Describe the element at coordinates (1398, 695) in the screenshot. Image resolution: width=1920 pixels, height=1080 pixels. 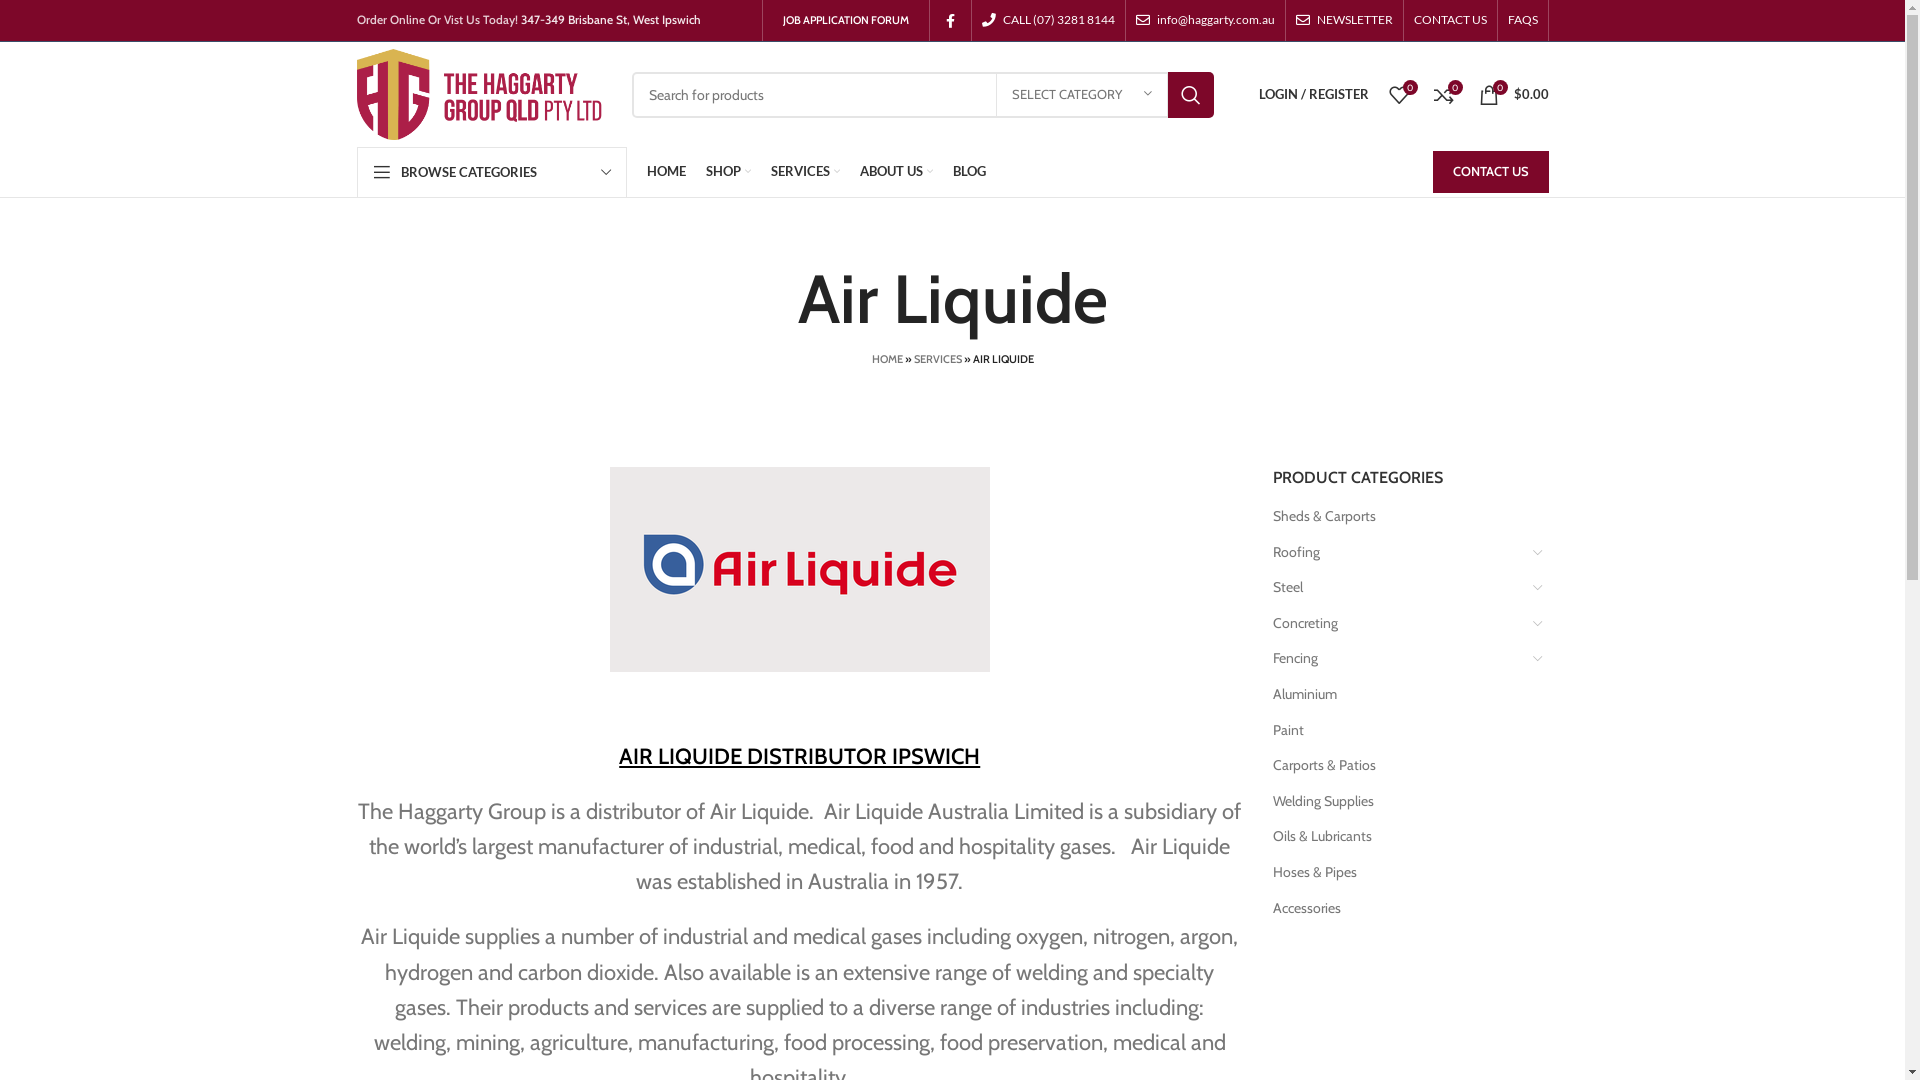
I see `Aluminium` at that location.